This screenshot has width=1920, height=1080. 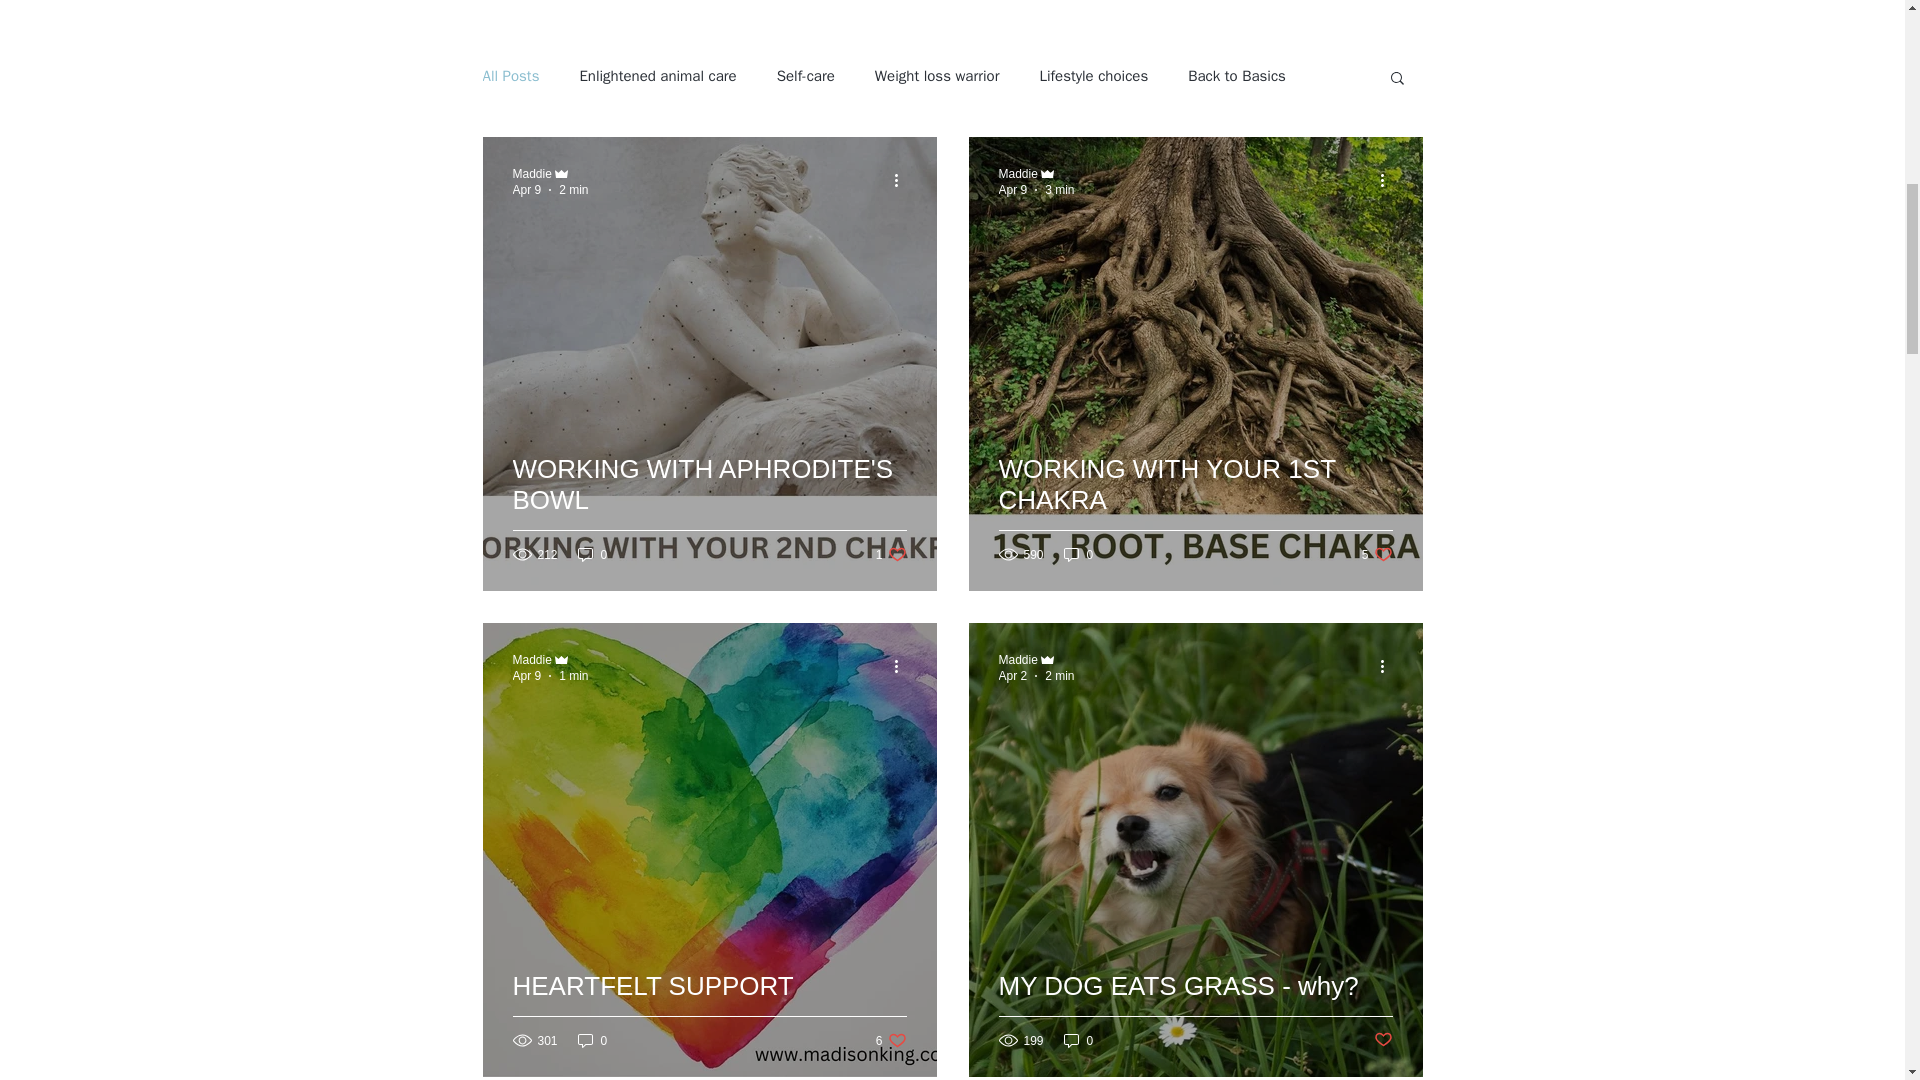 I want to click on Maddie, so click(x=1012, y=675).